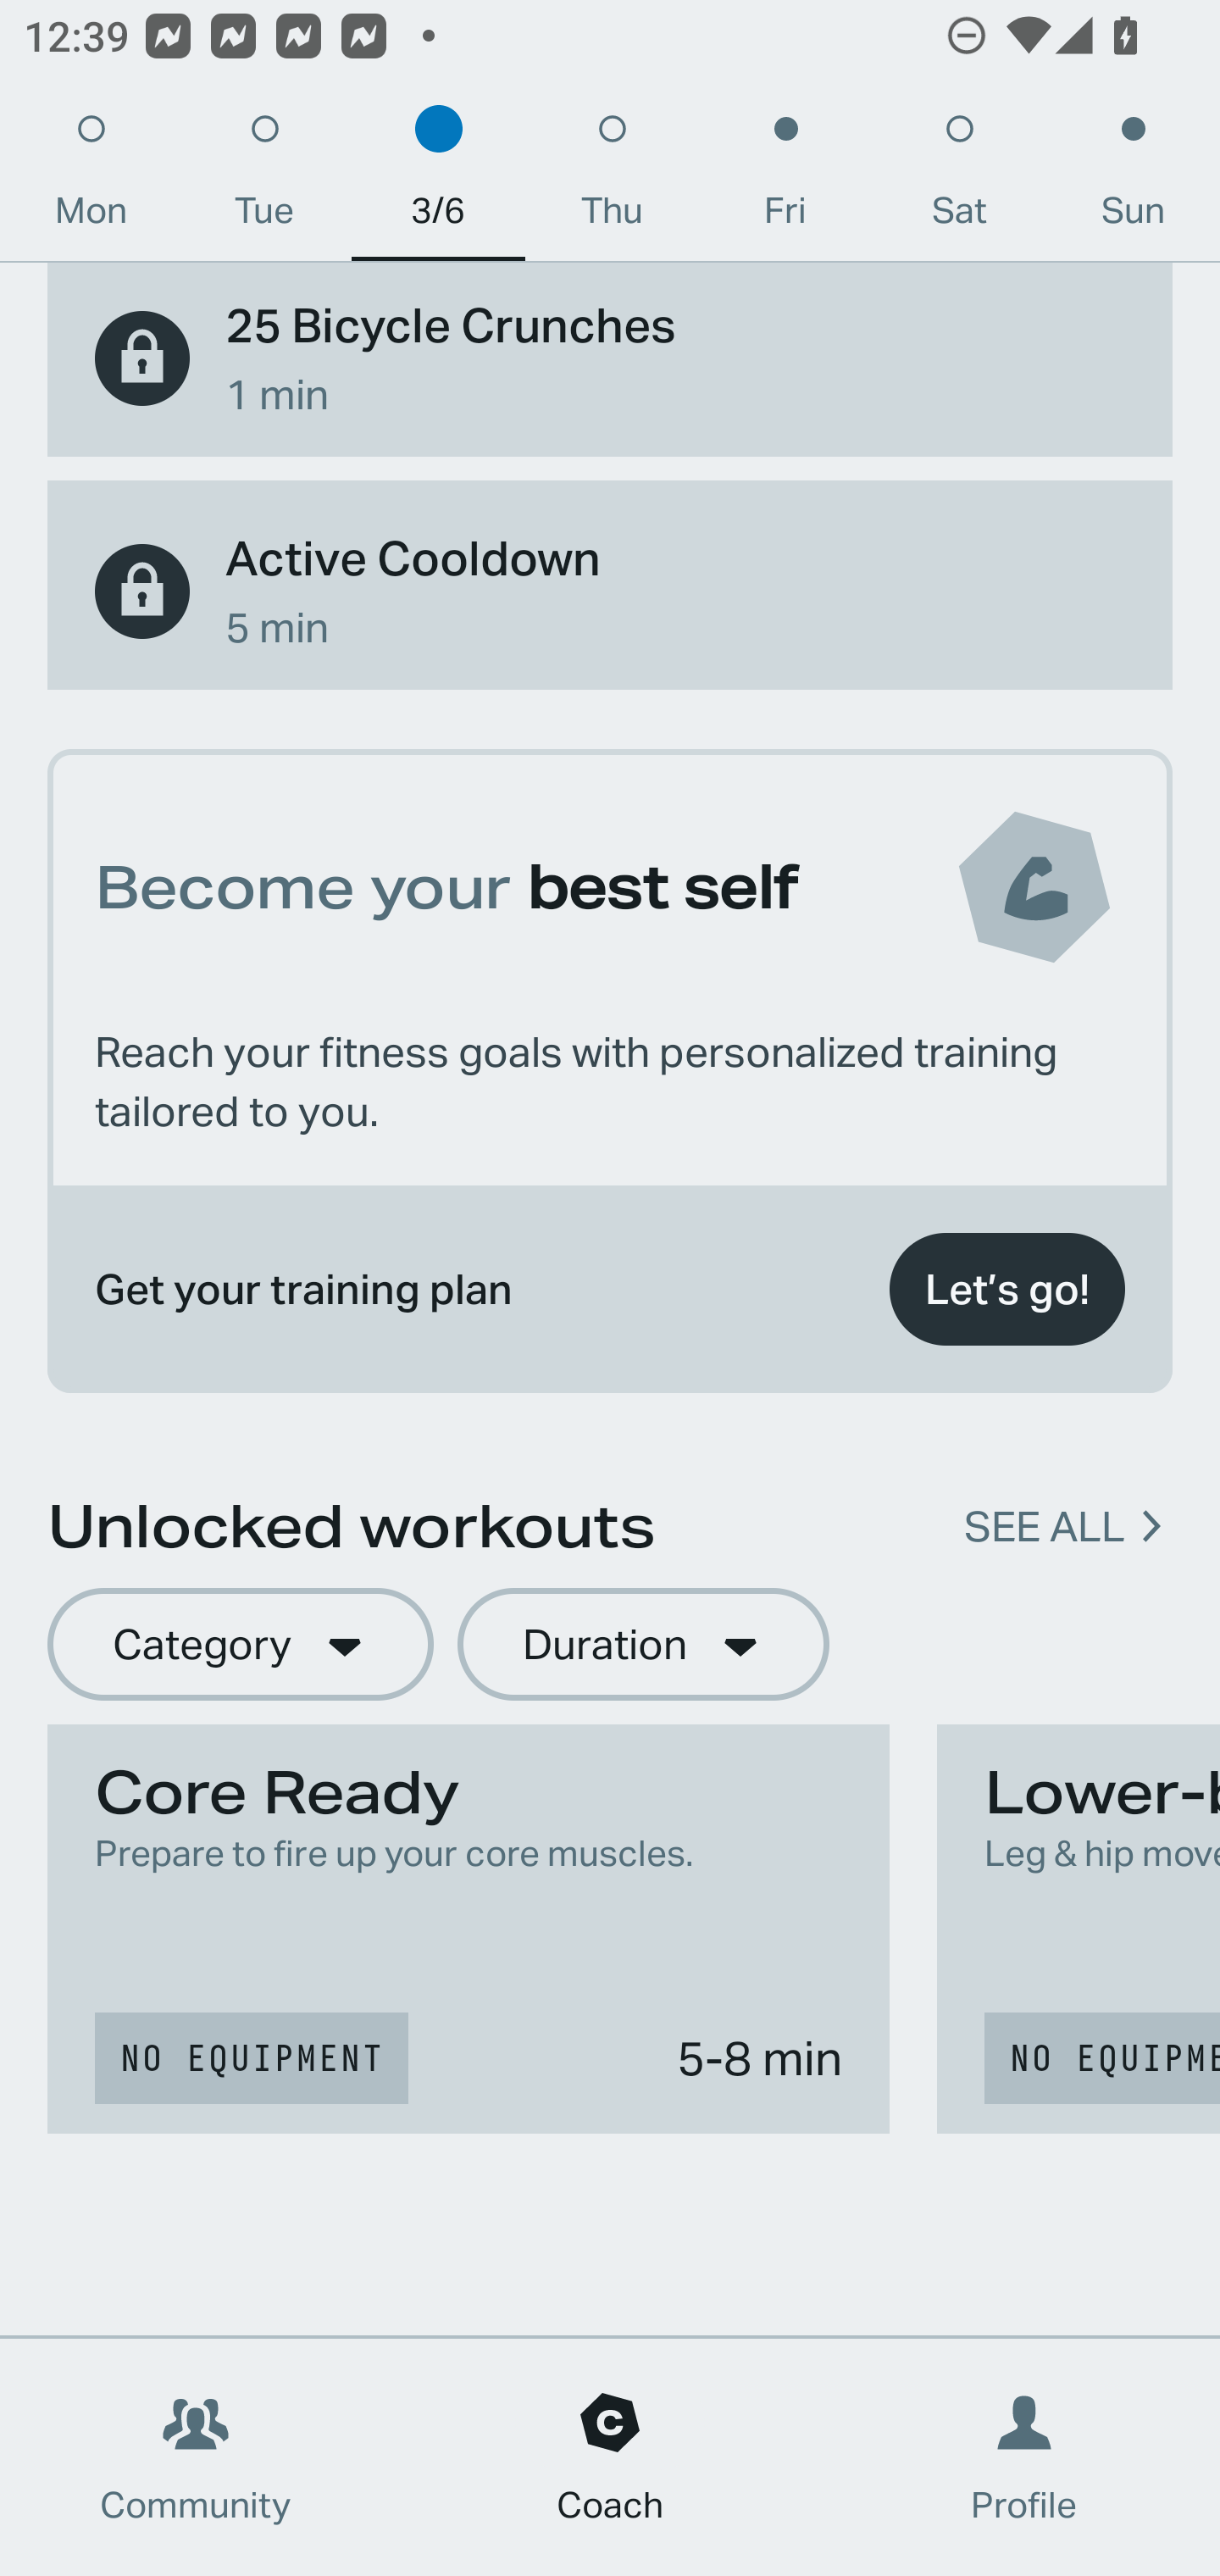  Describe the element at coordinates (438, 178) in the screenshot. I see `3/6` at that location.